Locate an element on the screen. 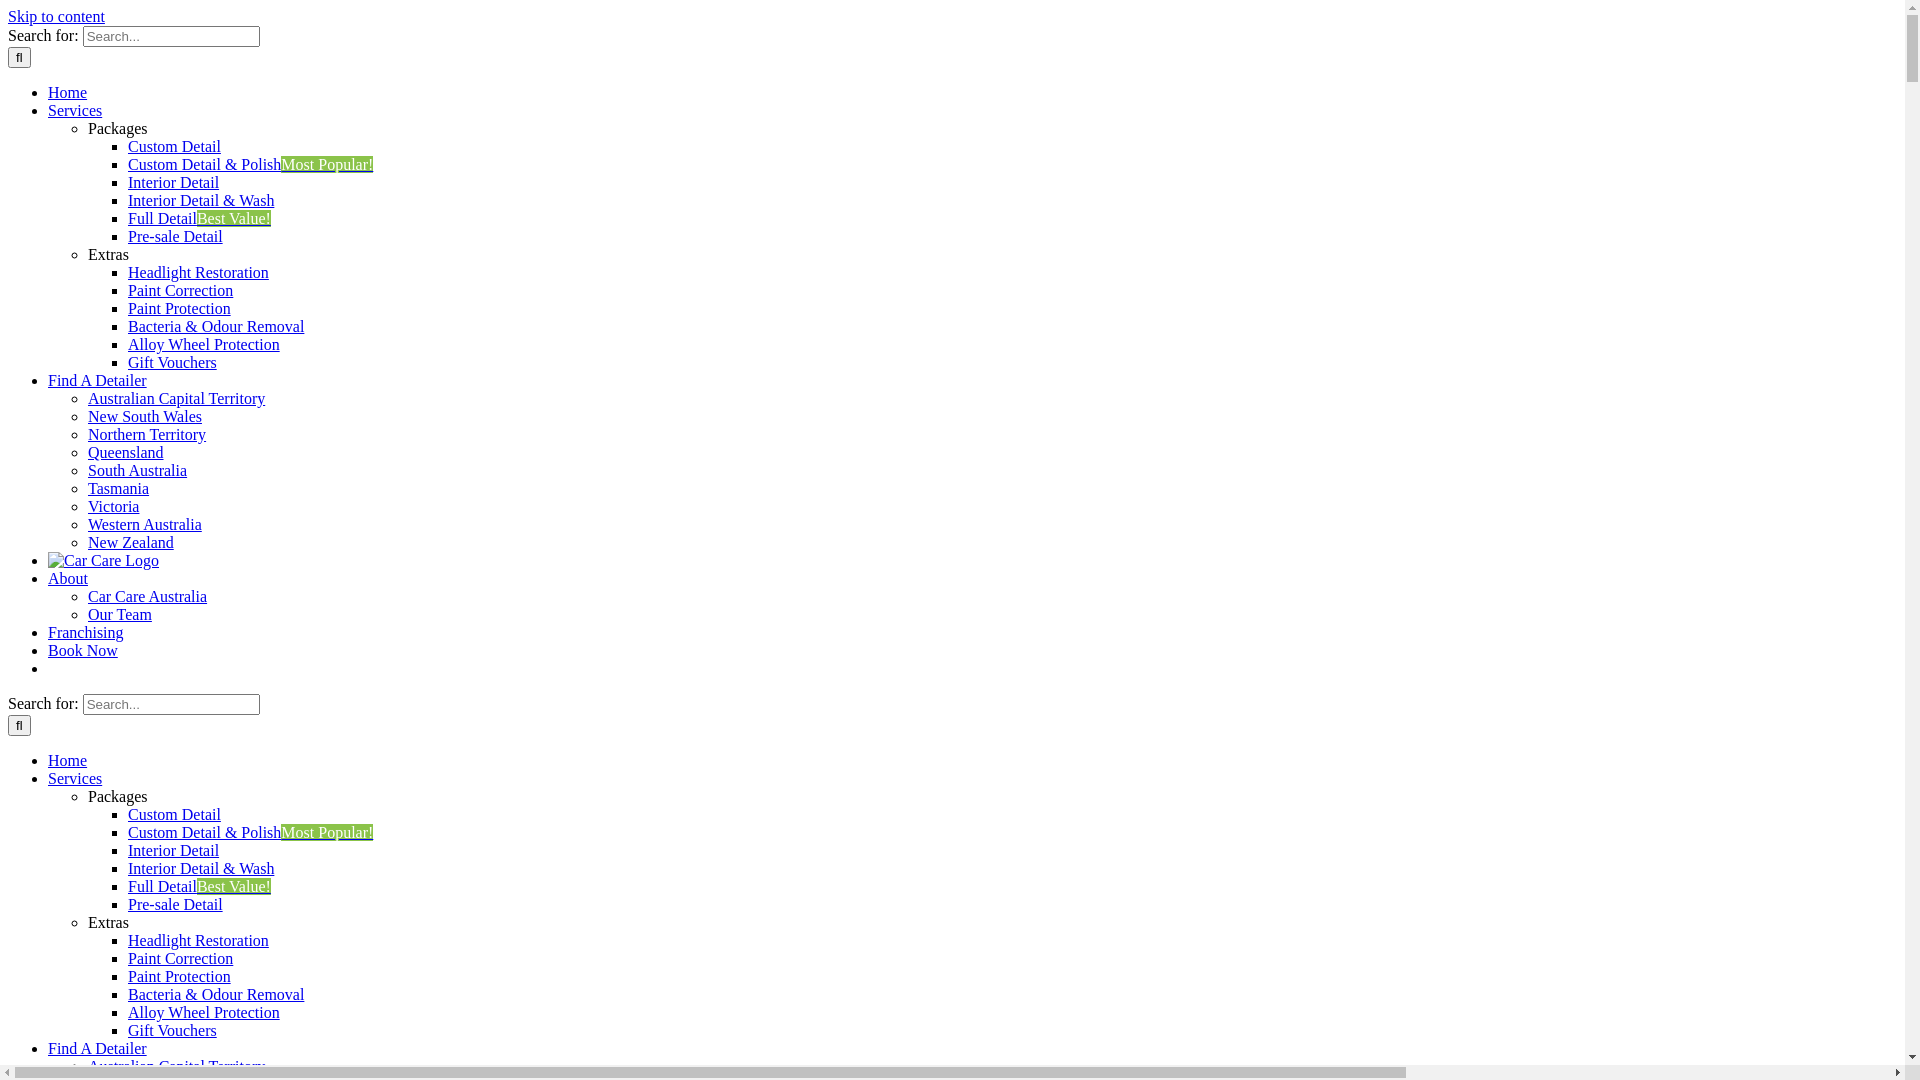  Bacteria & Odour Removal is located at coordinates (216, 326).